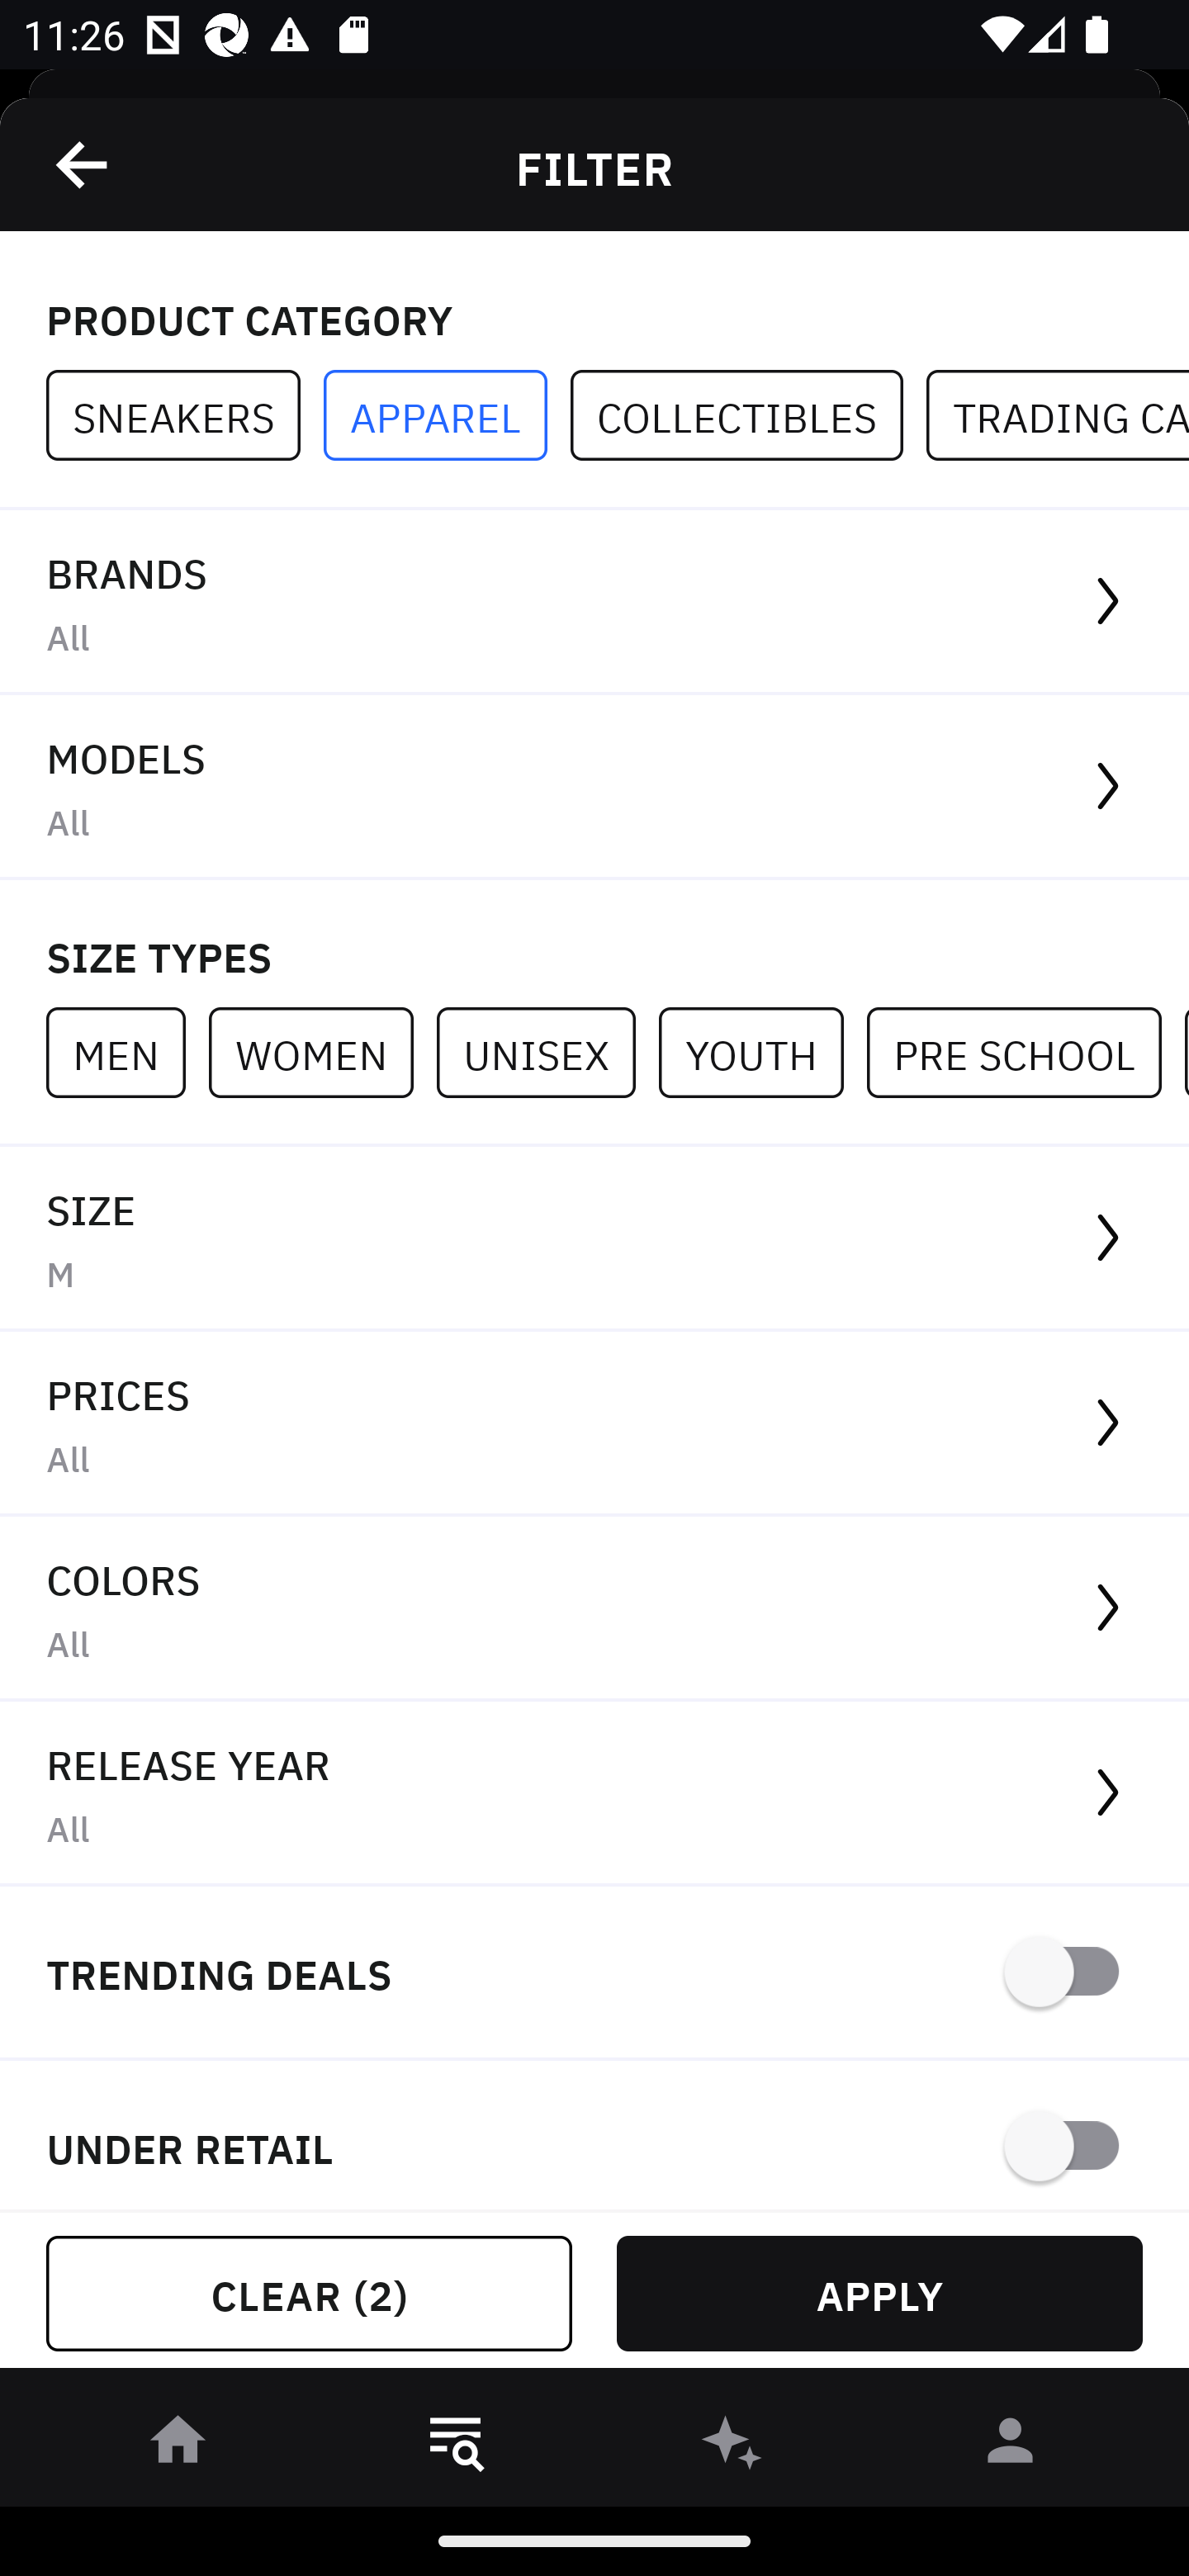  I want to click on YOUTH, so click(762, 1052).